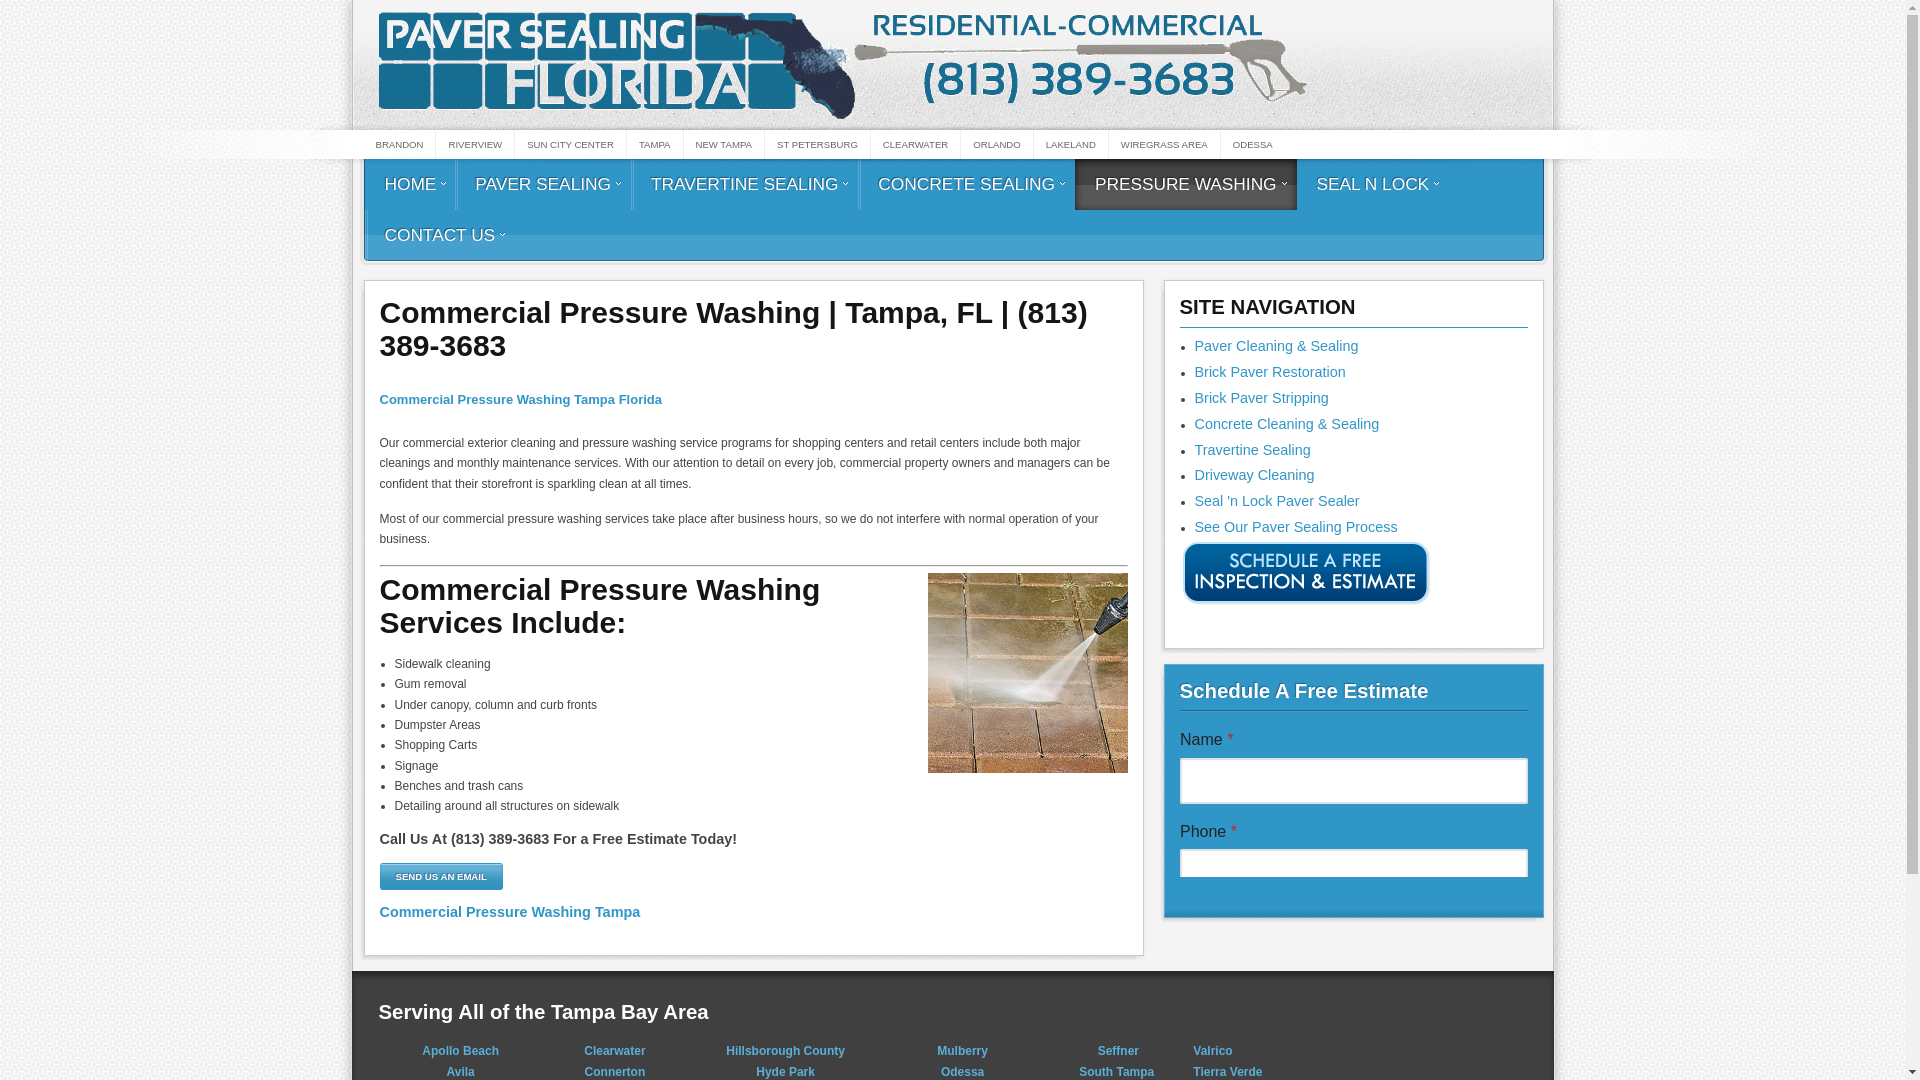 The width and height of the screenshot is (1920, 1080). I want to click on ST PETERSBURG, so click(816, 144).